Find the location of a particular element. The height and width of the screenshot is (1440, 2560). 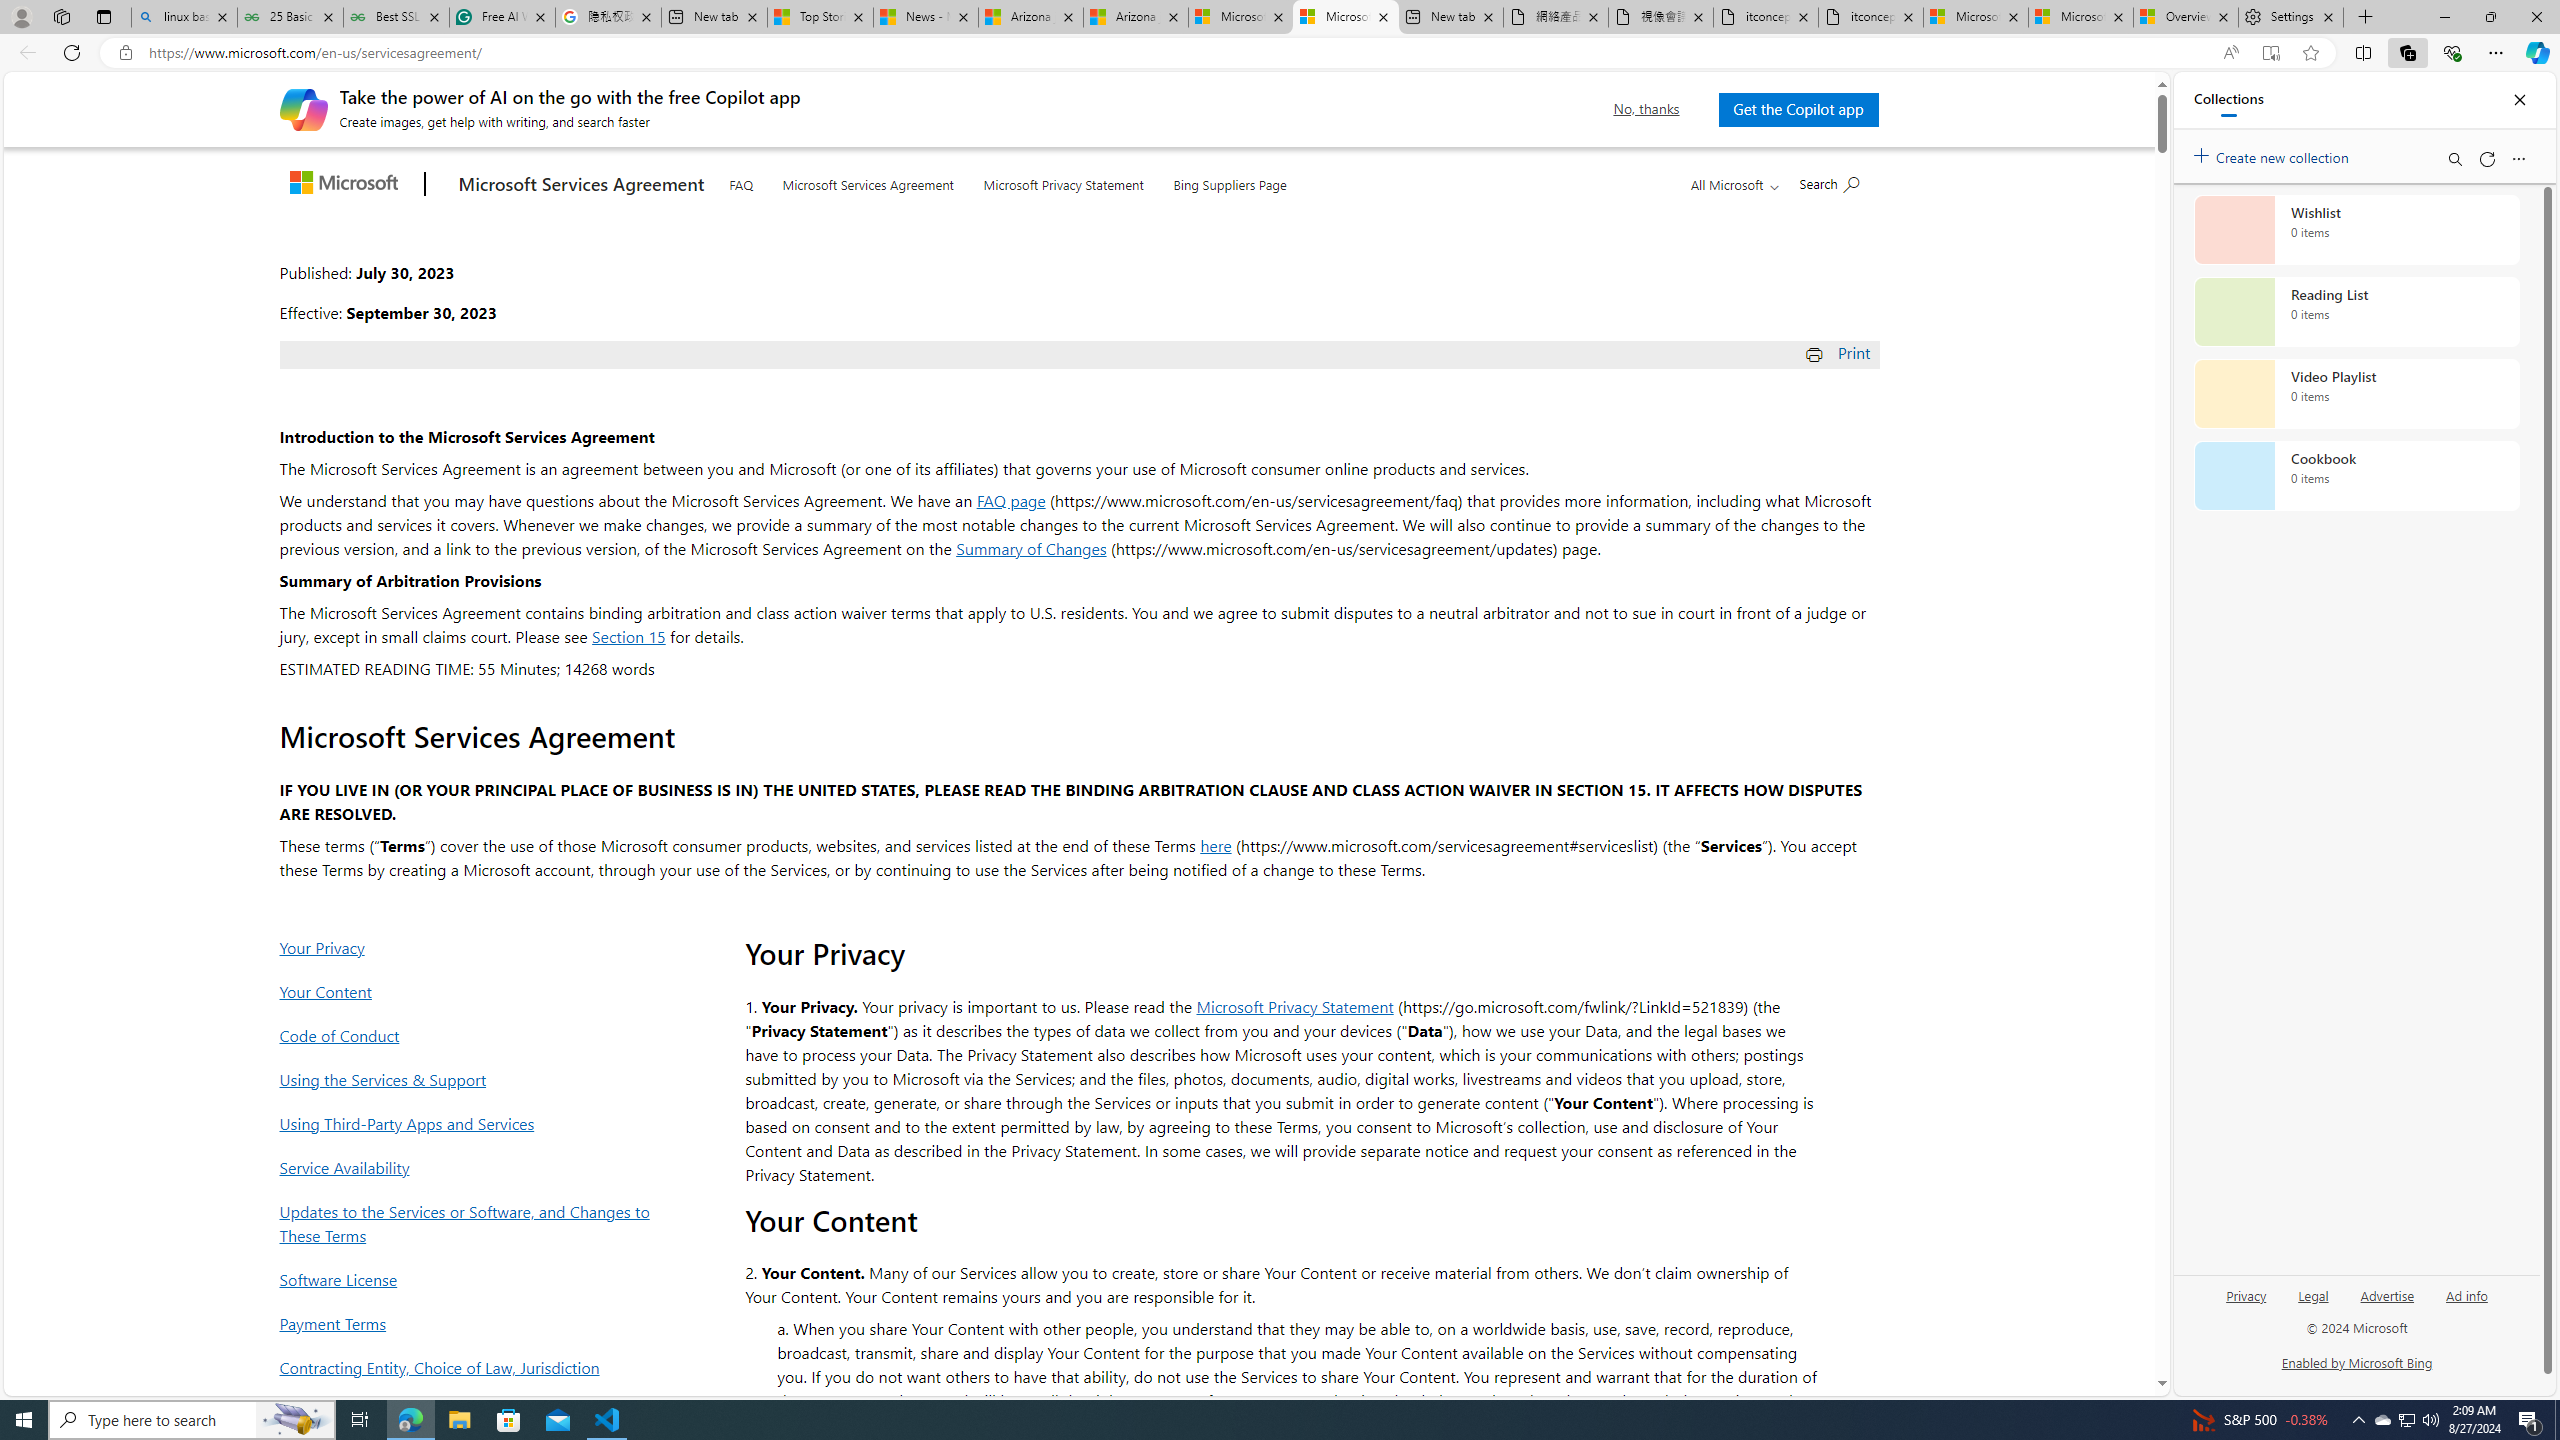

Search Microsoft.com is located at coordinates (1828, 182).